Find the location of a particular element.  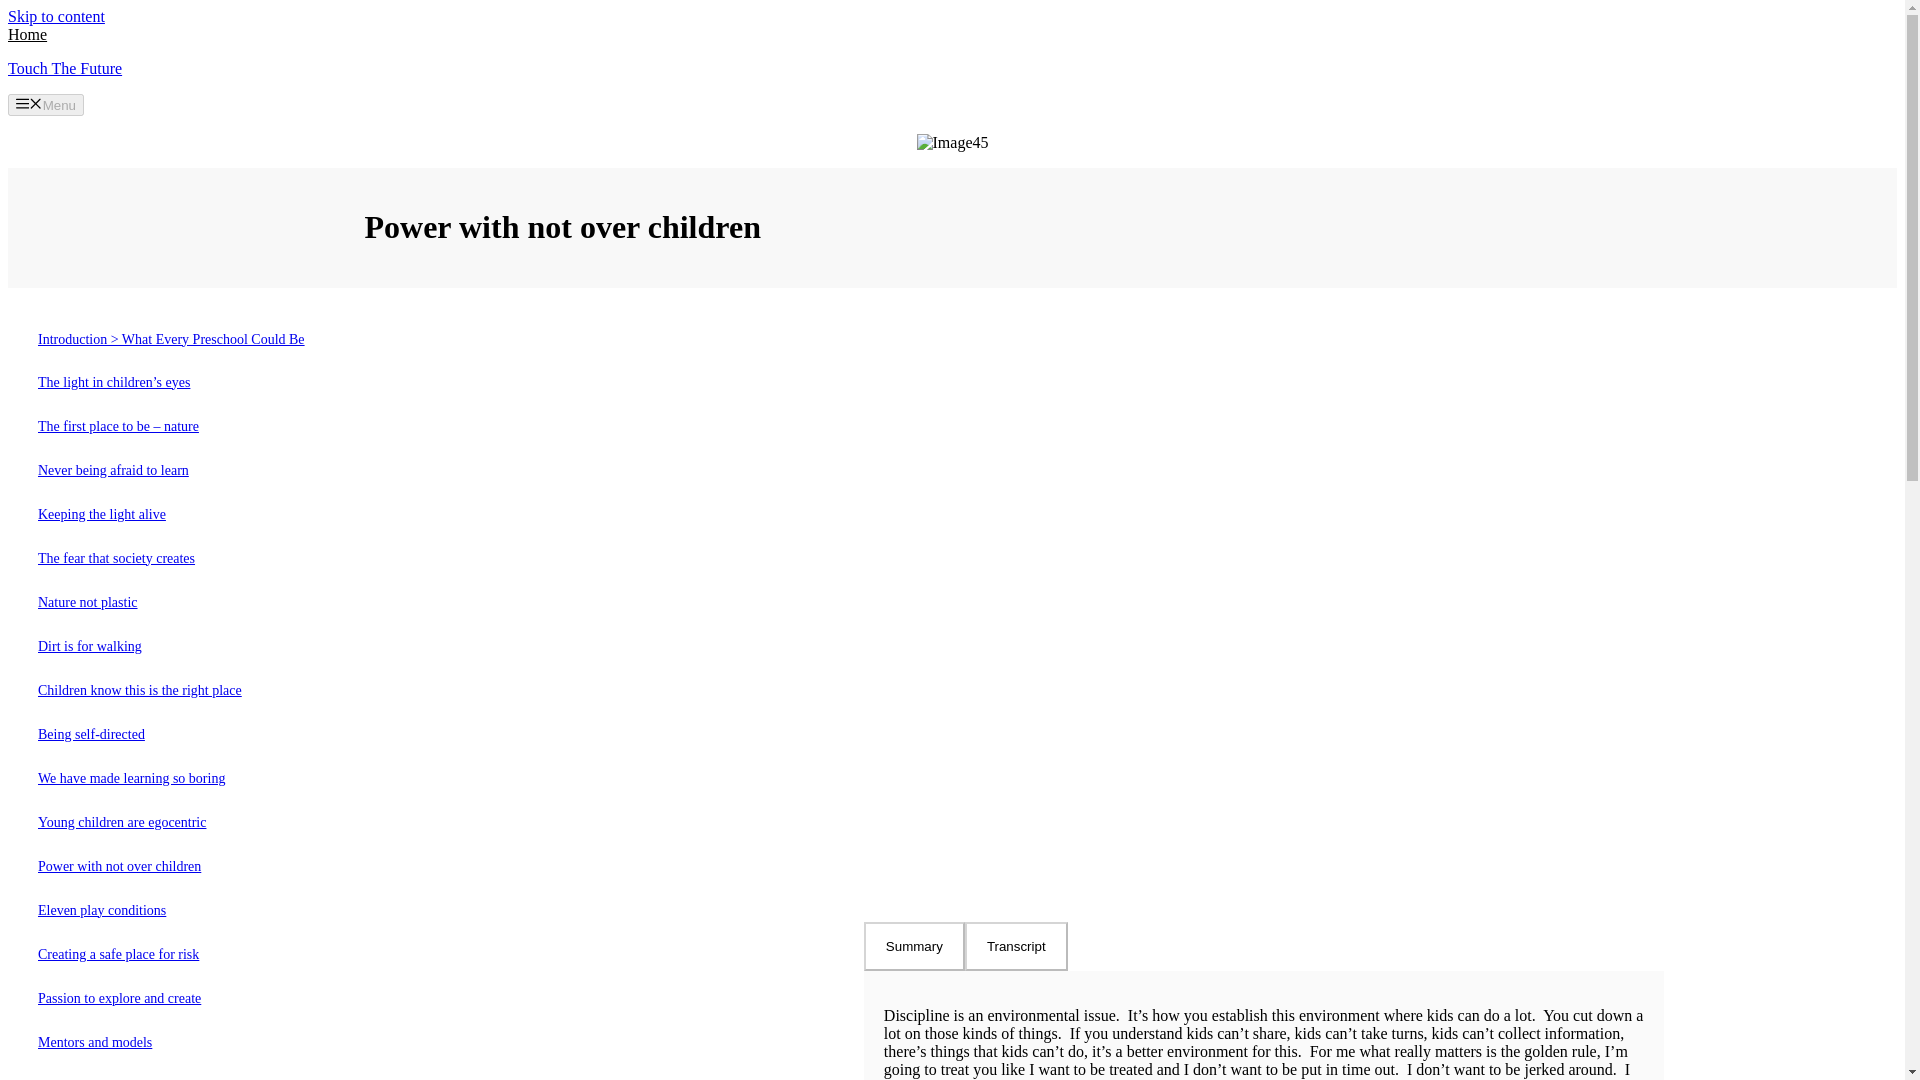

Eleven play conditions is located at coordinates (102, 910).